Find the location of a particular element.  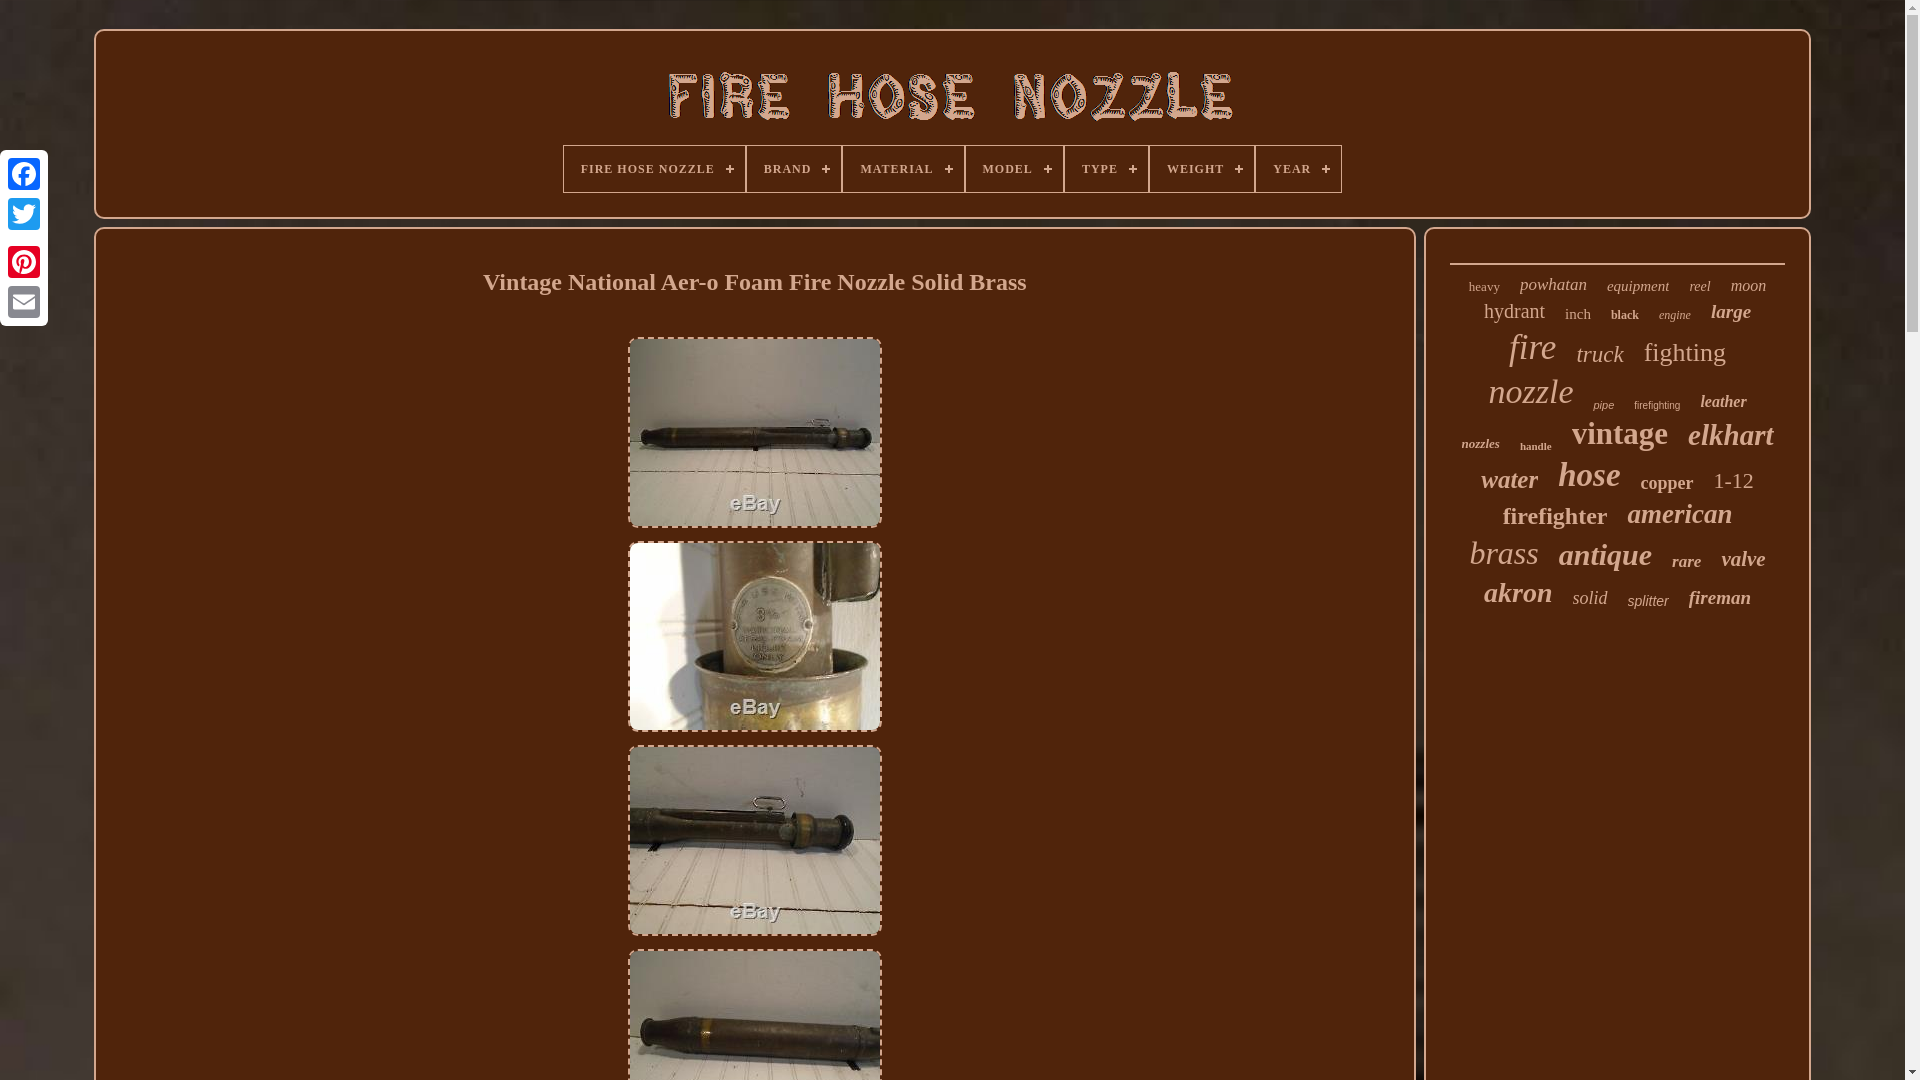

MATERIAL is located at coordinates (902, 168).